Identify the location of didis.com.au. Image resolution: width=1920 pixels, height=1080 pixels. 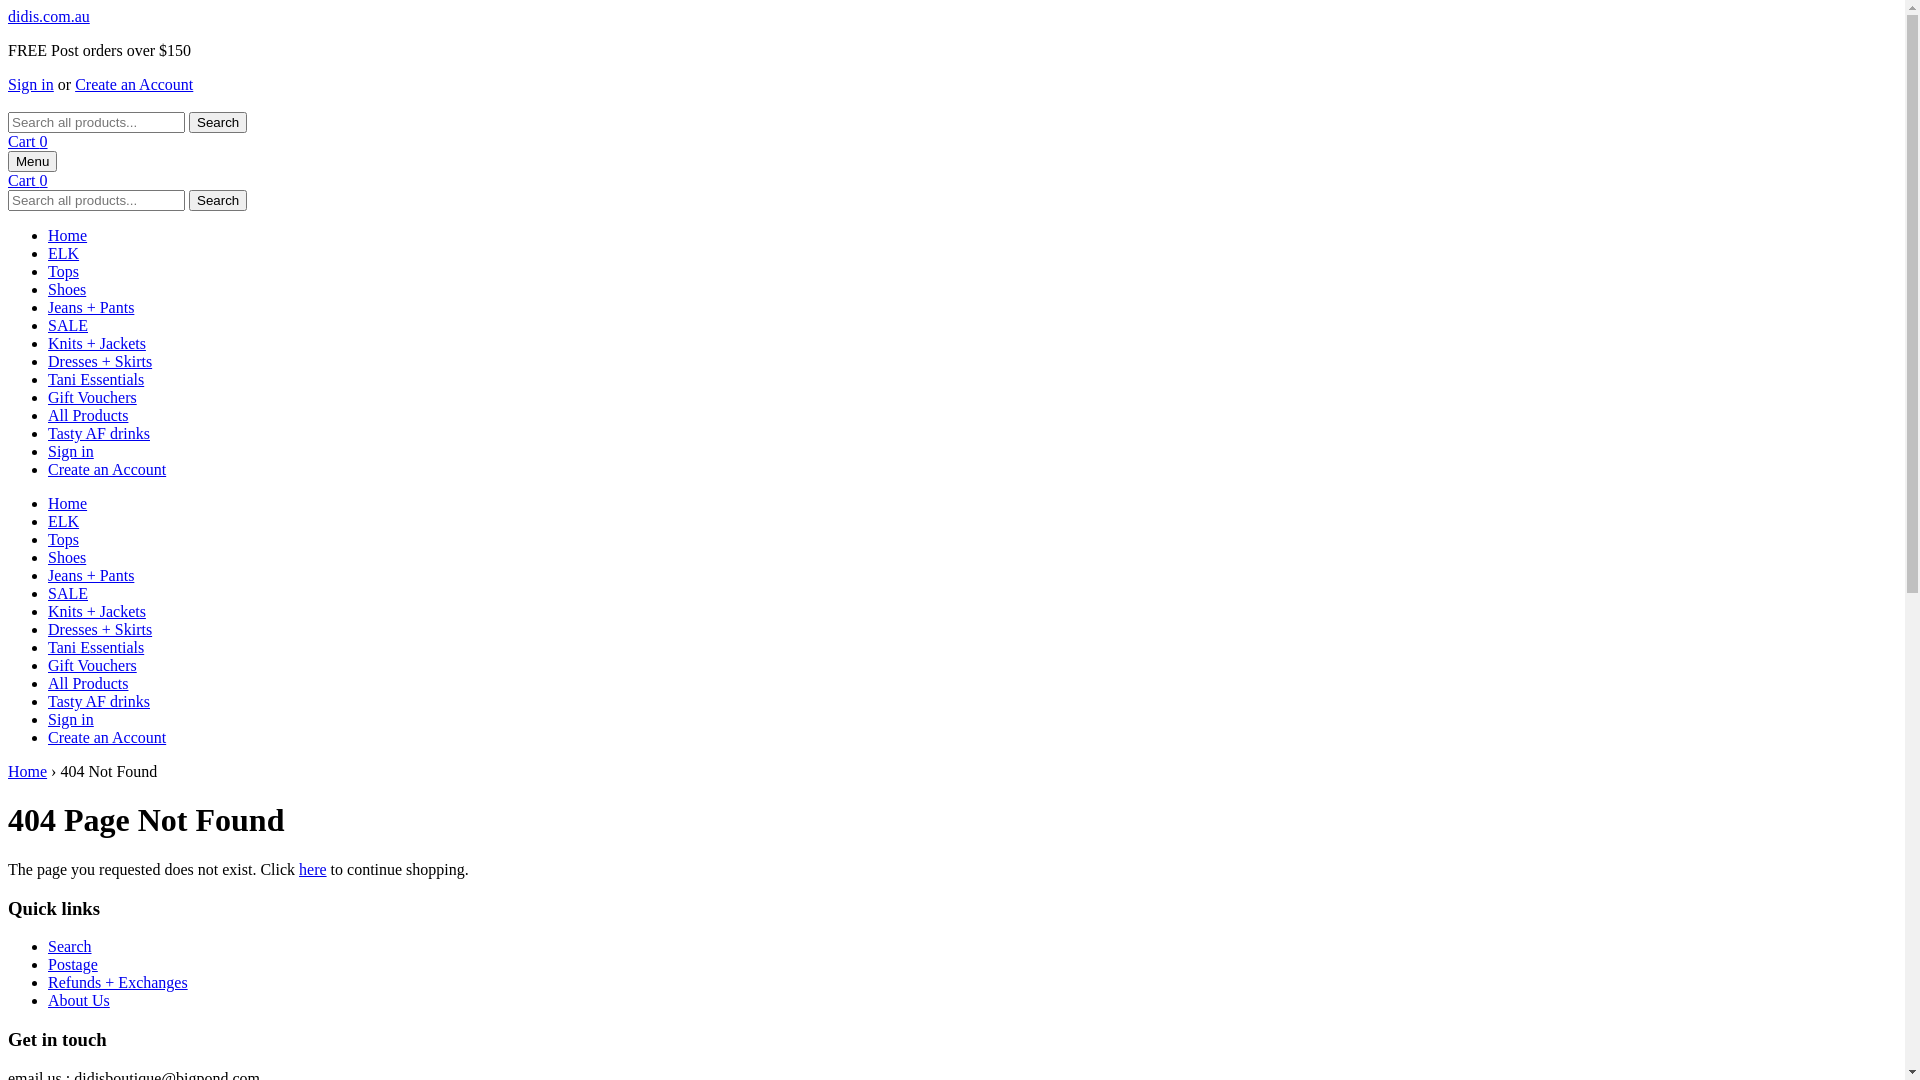
(49, 16).